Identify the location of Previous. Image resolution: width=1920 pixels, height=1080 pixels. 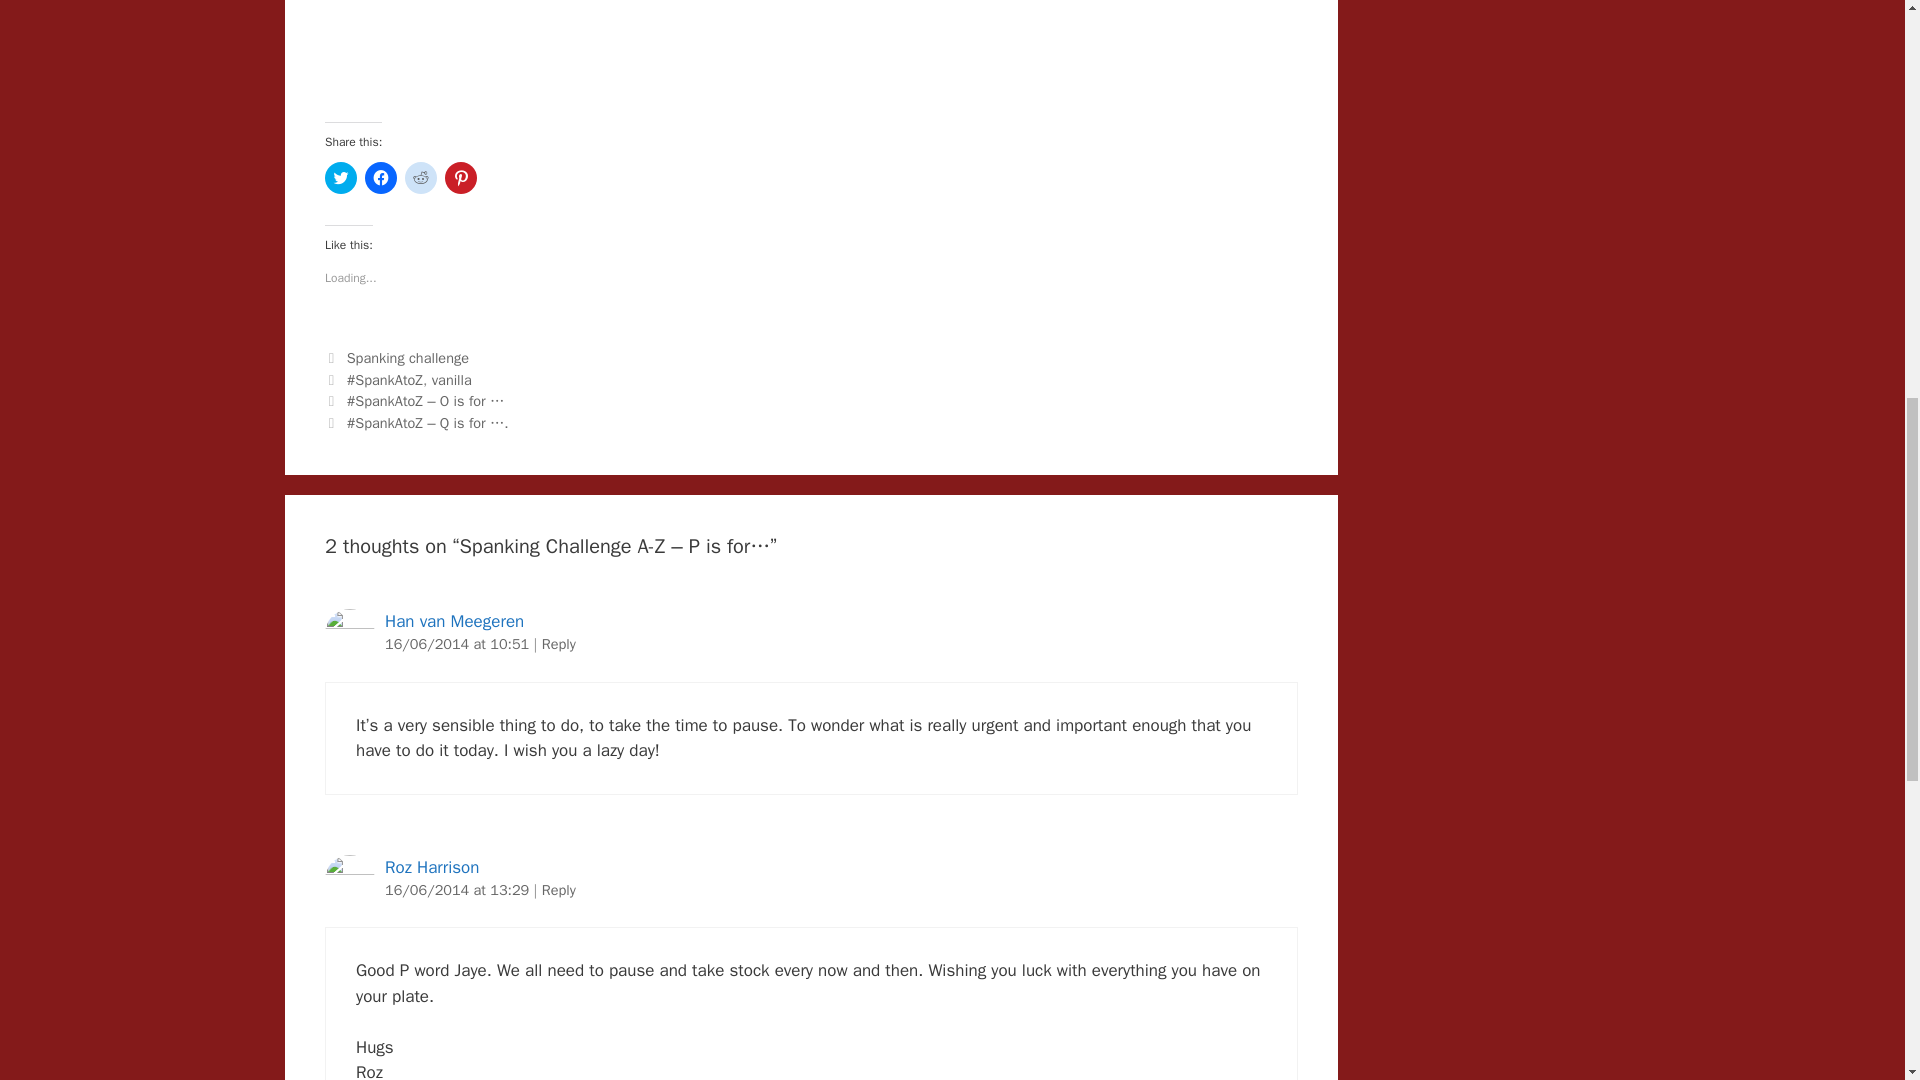
(414, 401).